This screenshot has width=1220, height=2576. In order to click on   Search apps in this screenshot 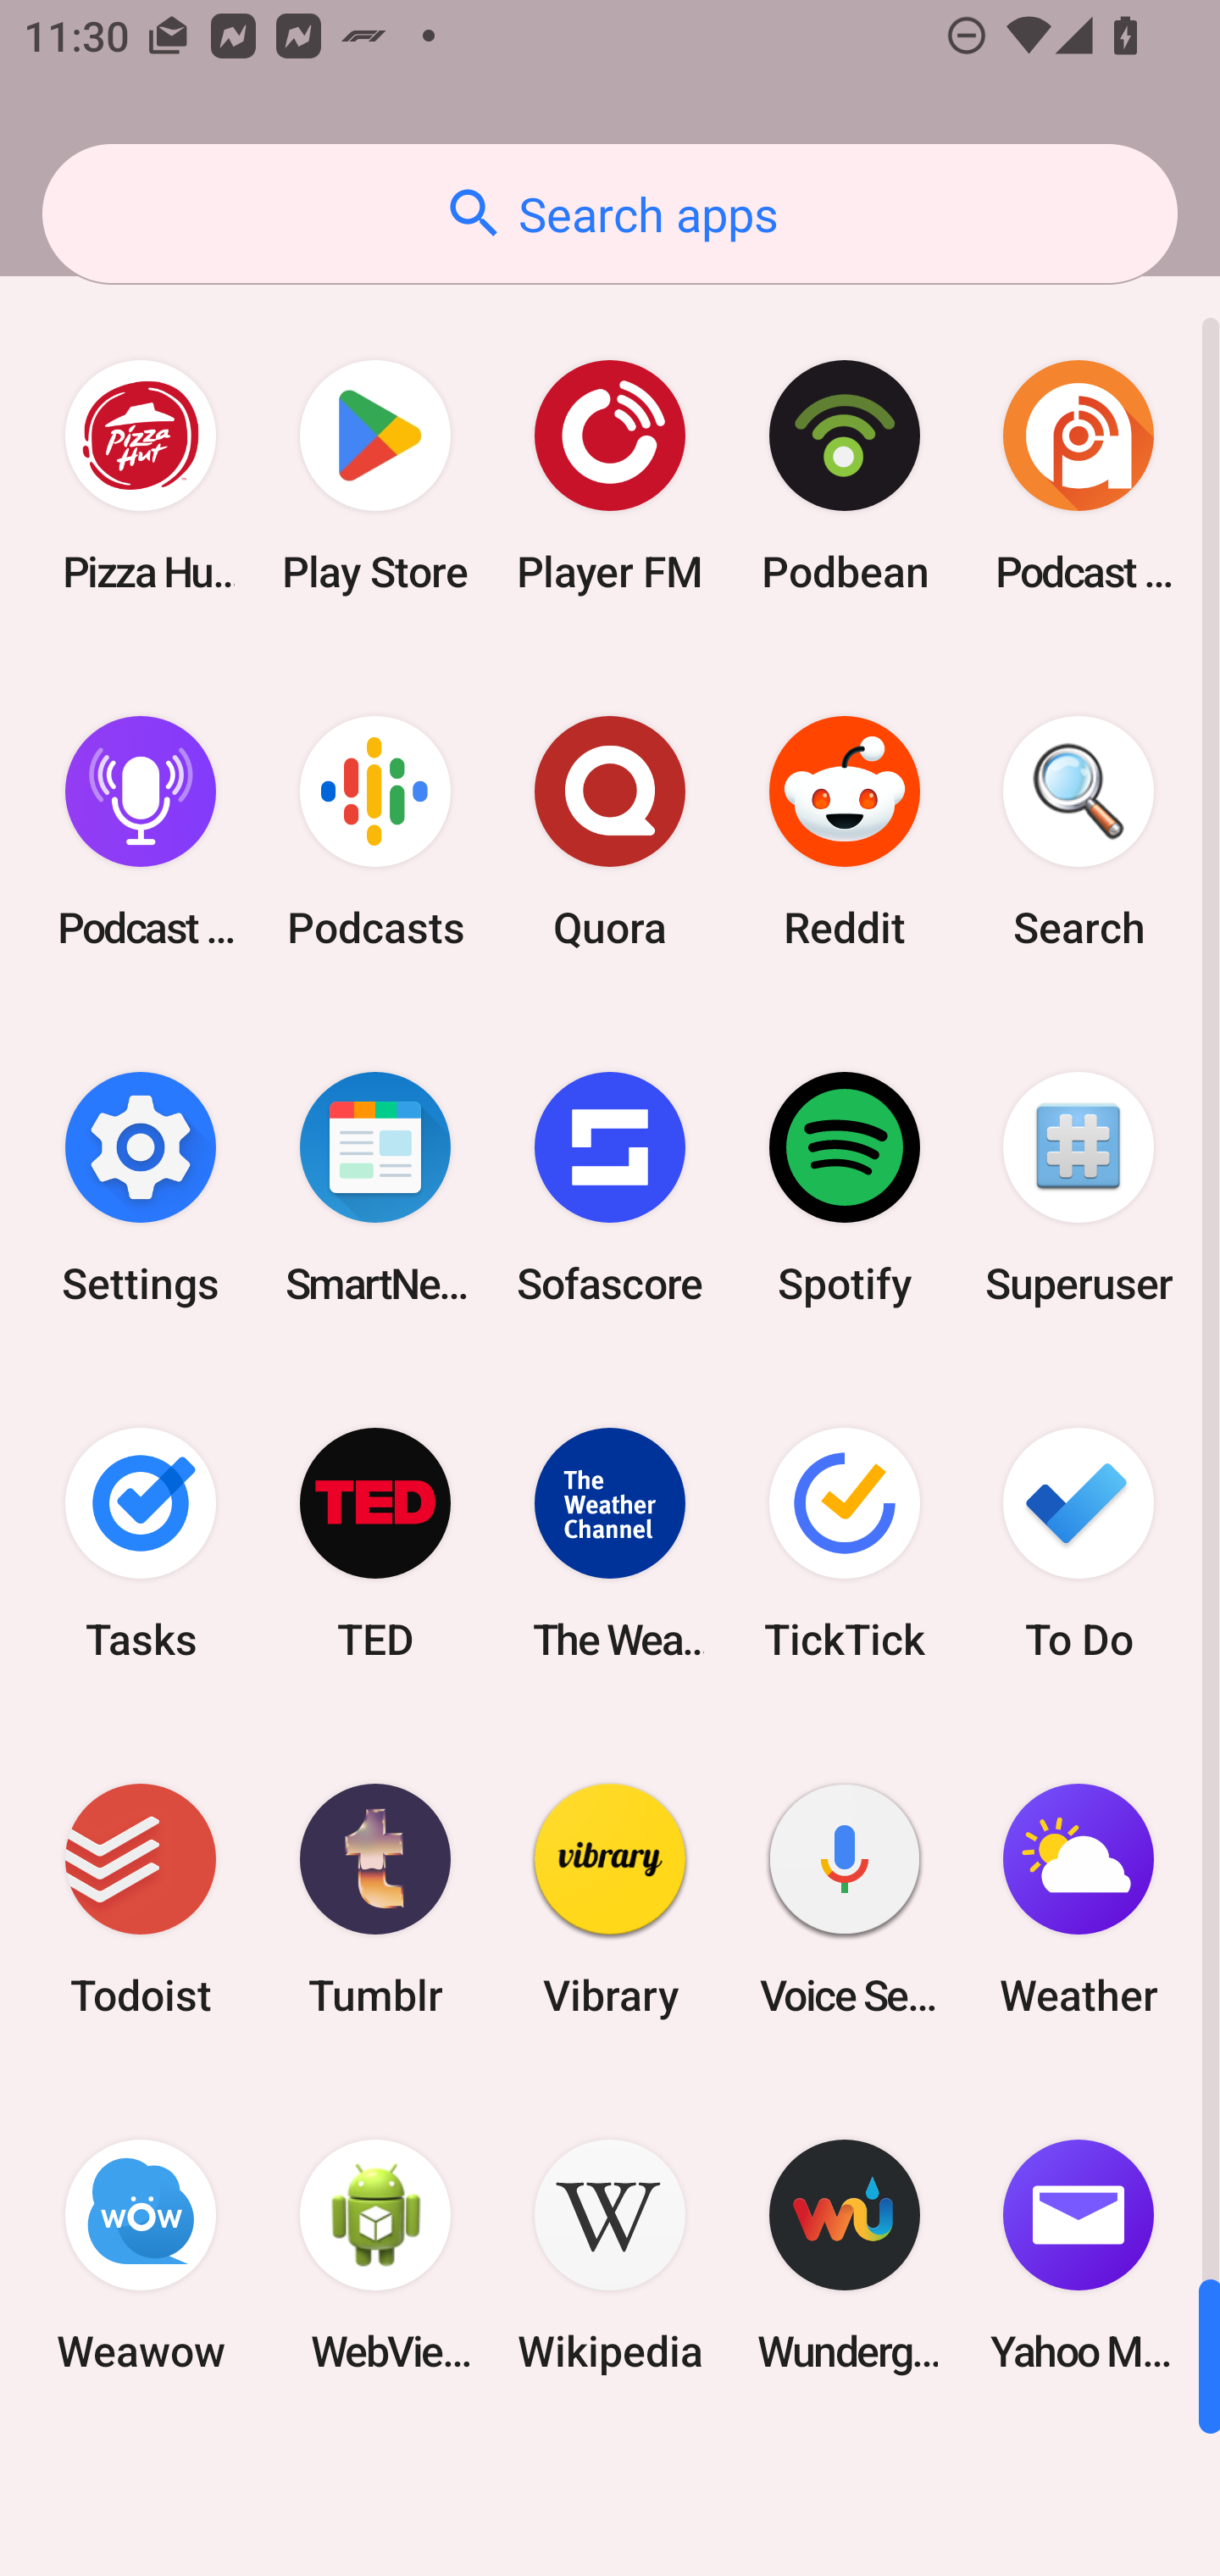, I will do `click(610, 214)`.